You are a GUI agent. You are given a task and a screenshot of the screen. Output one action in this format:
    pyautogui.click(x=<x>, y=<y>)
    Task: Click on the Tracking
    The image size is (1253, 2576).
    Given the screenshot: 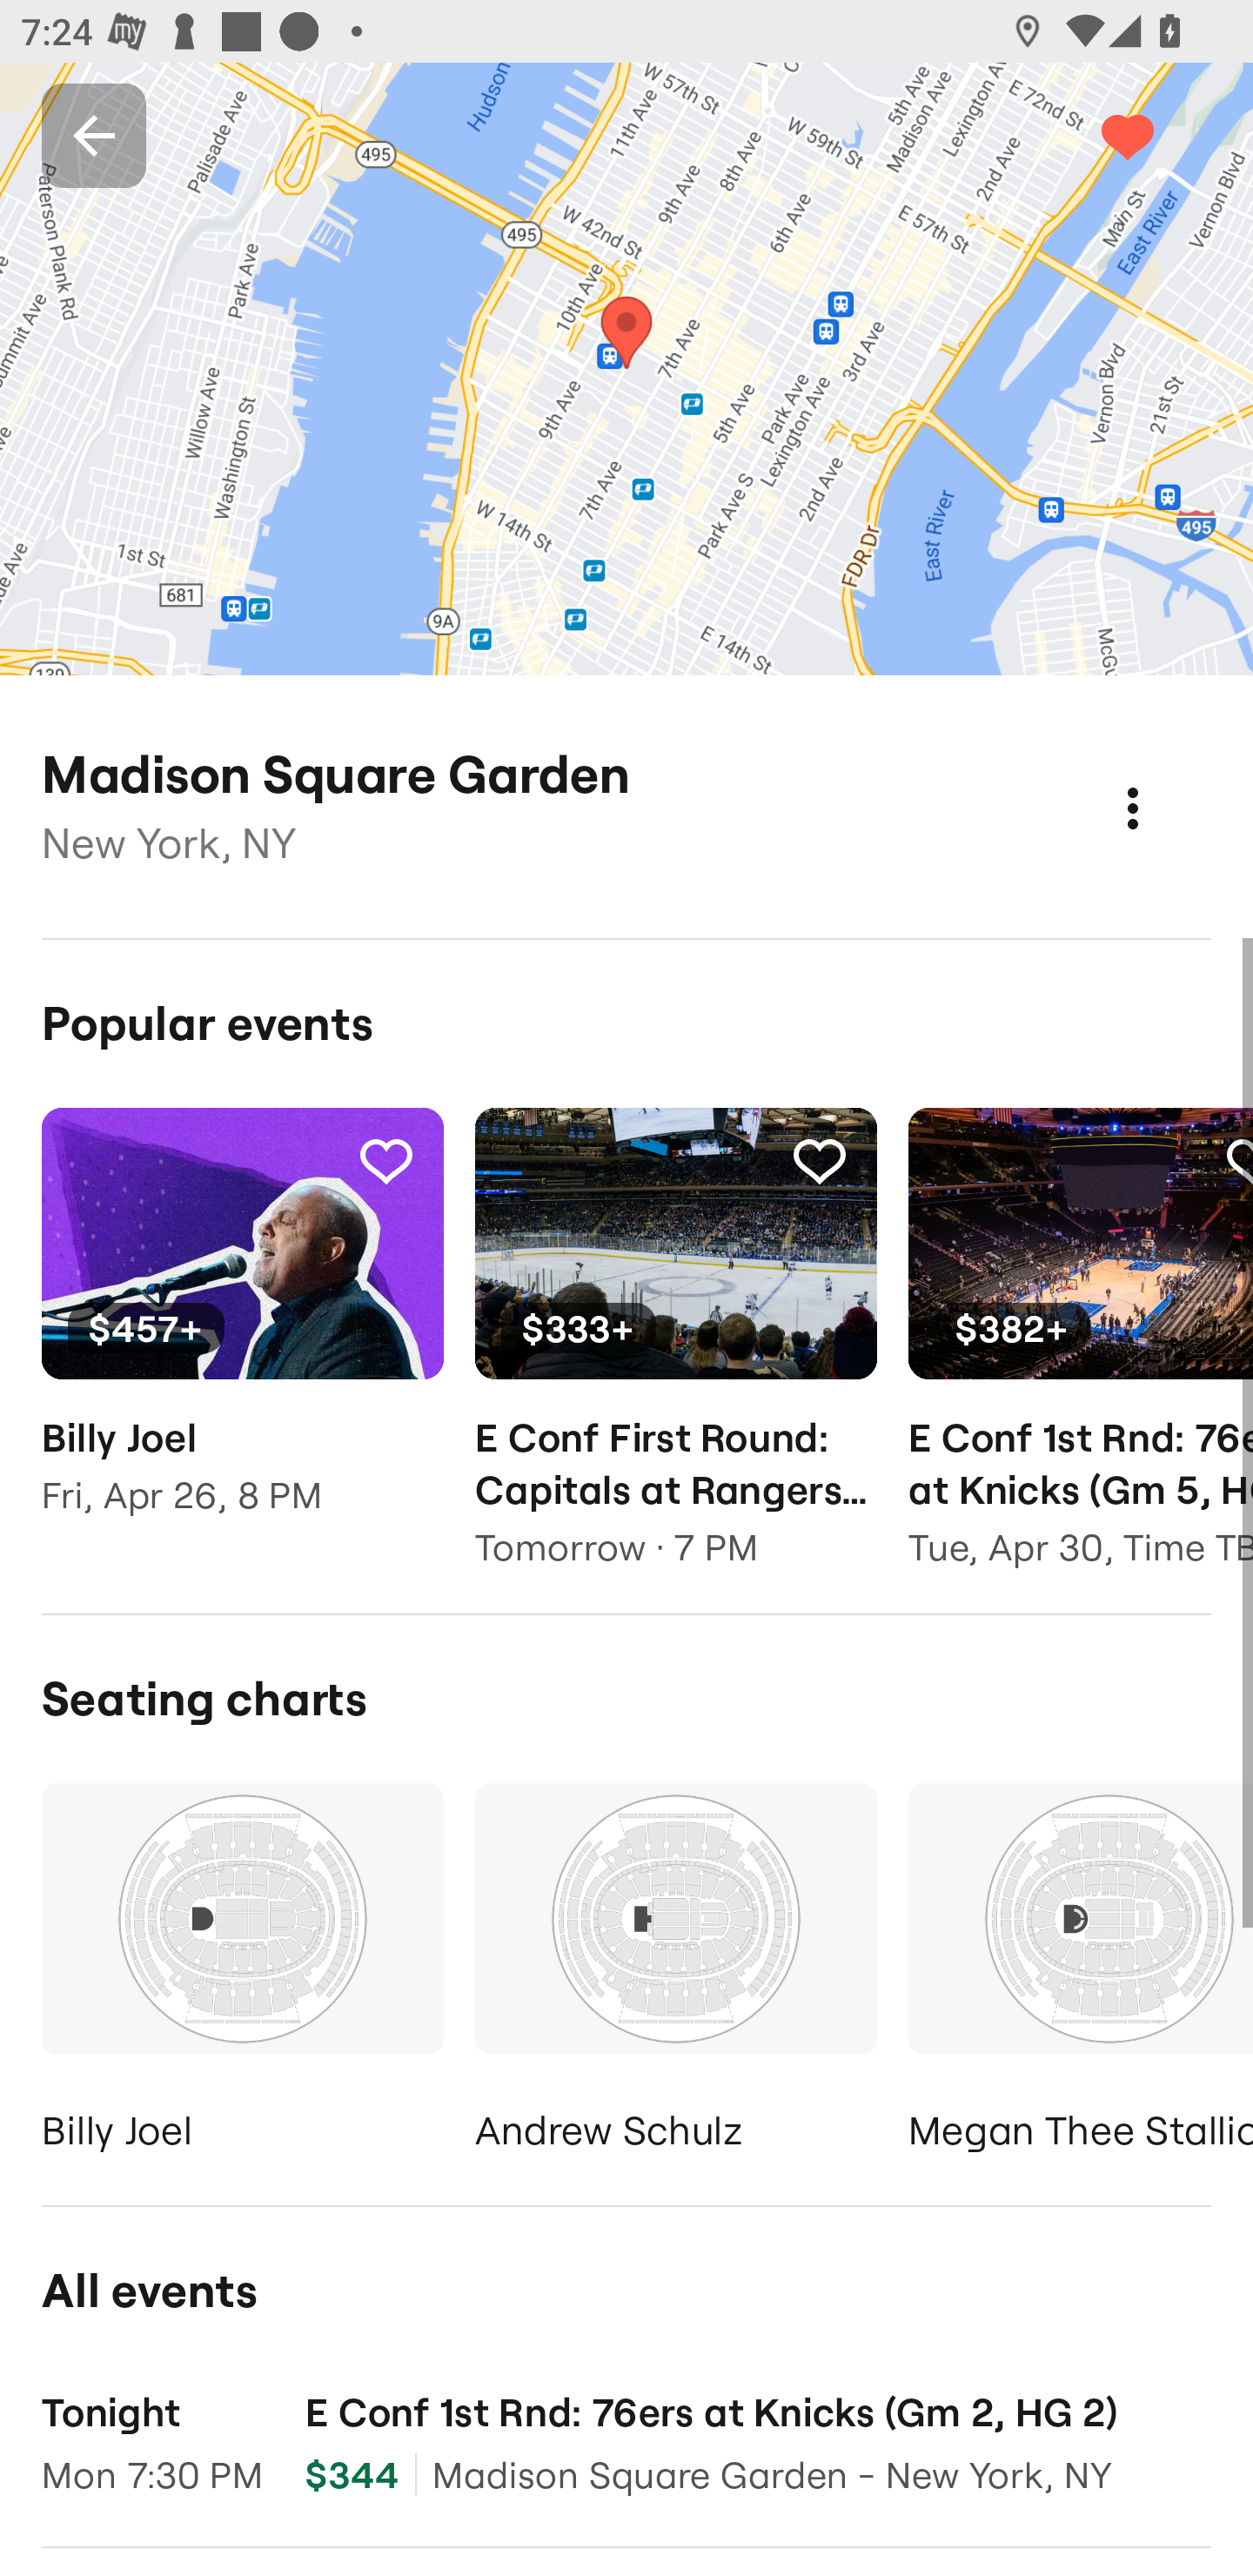 What is the action you would take?
    pyautogui.click(x=1159, y=134)
    